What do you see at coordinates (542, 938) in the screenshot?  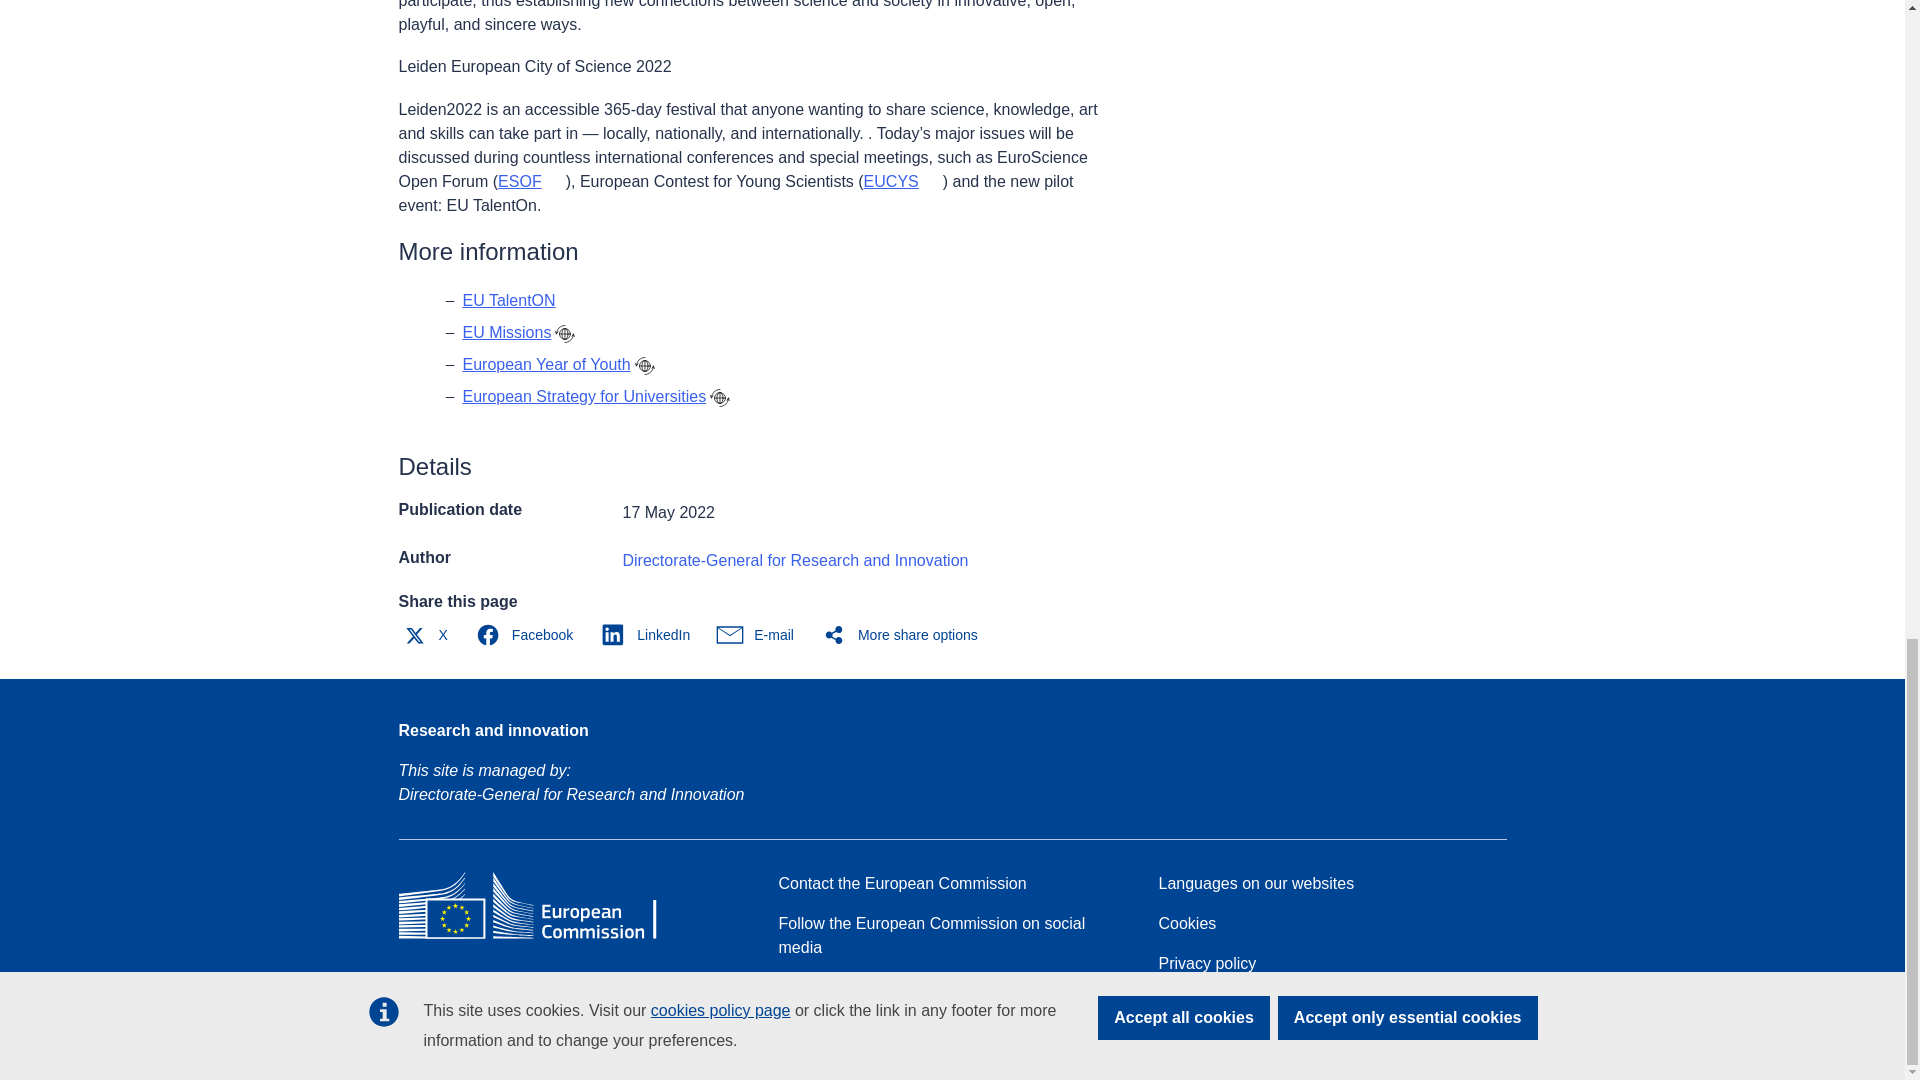 I see `European Commission` at bounding box center [542, 938].